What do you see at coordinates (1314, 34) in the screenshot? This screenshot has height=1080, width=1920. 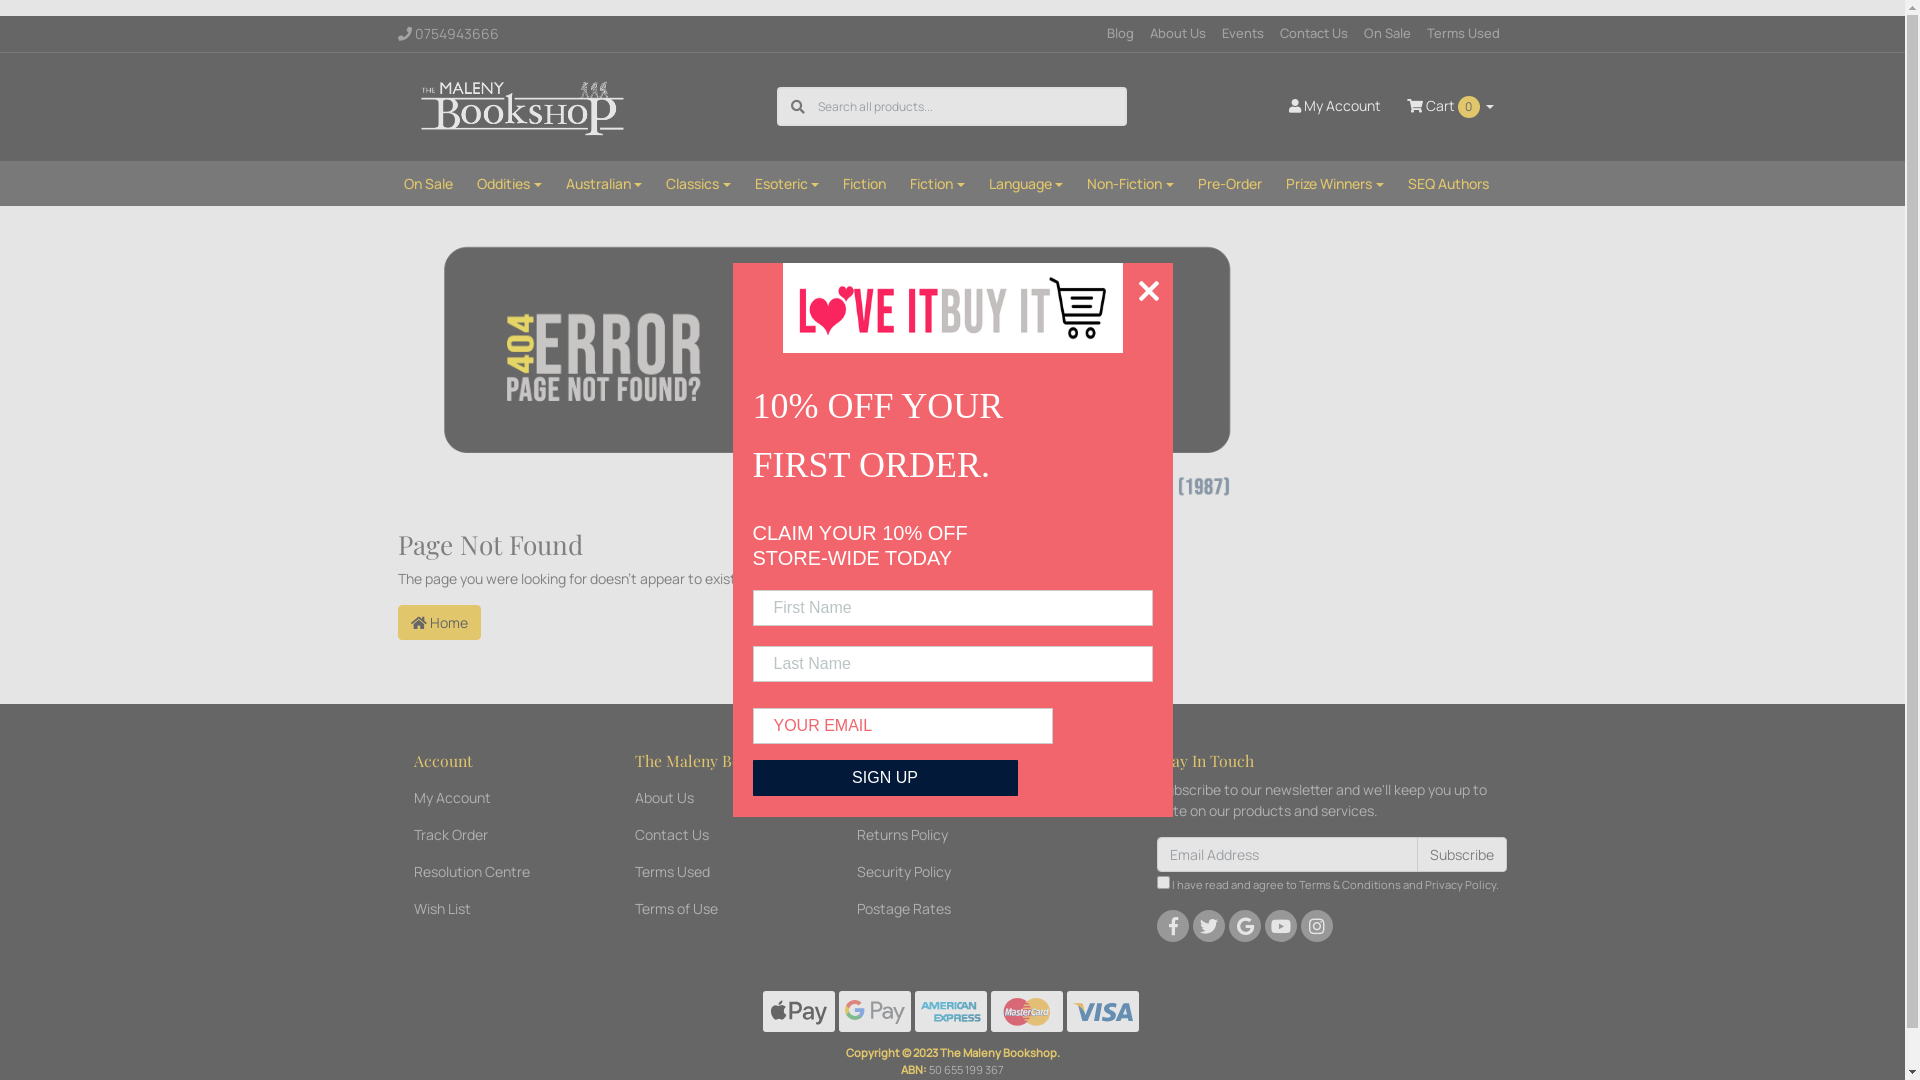 I see `Contact Us` at bounding box center [1314, 34].